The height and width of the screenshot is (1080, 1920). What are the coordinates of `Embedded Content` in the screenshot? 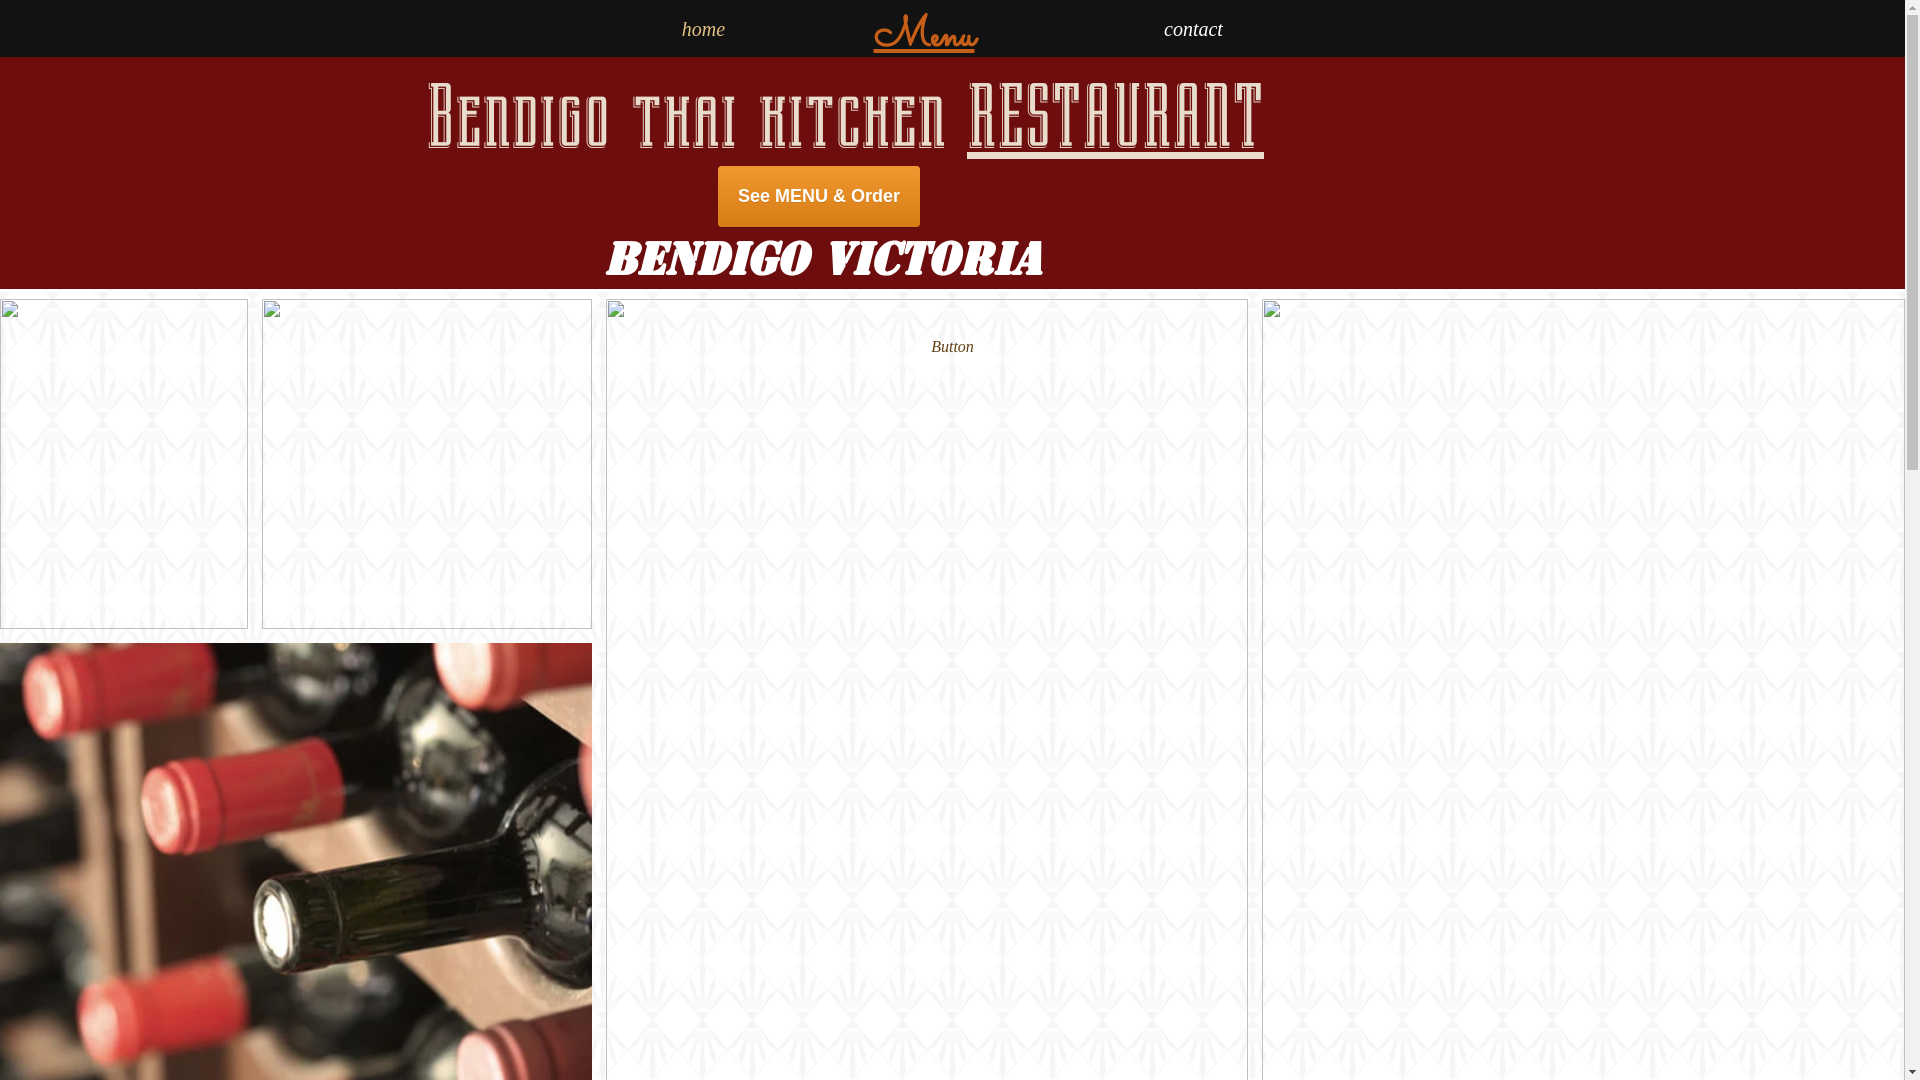 It's located at (830, 202).